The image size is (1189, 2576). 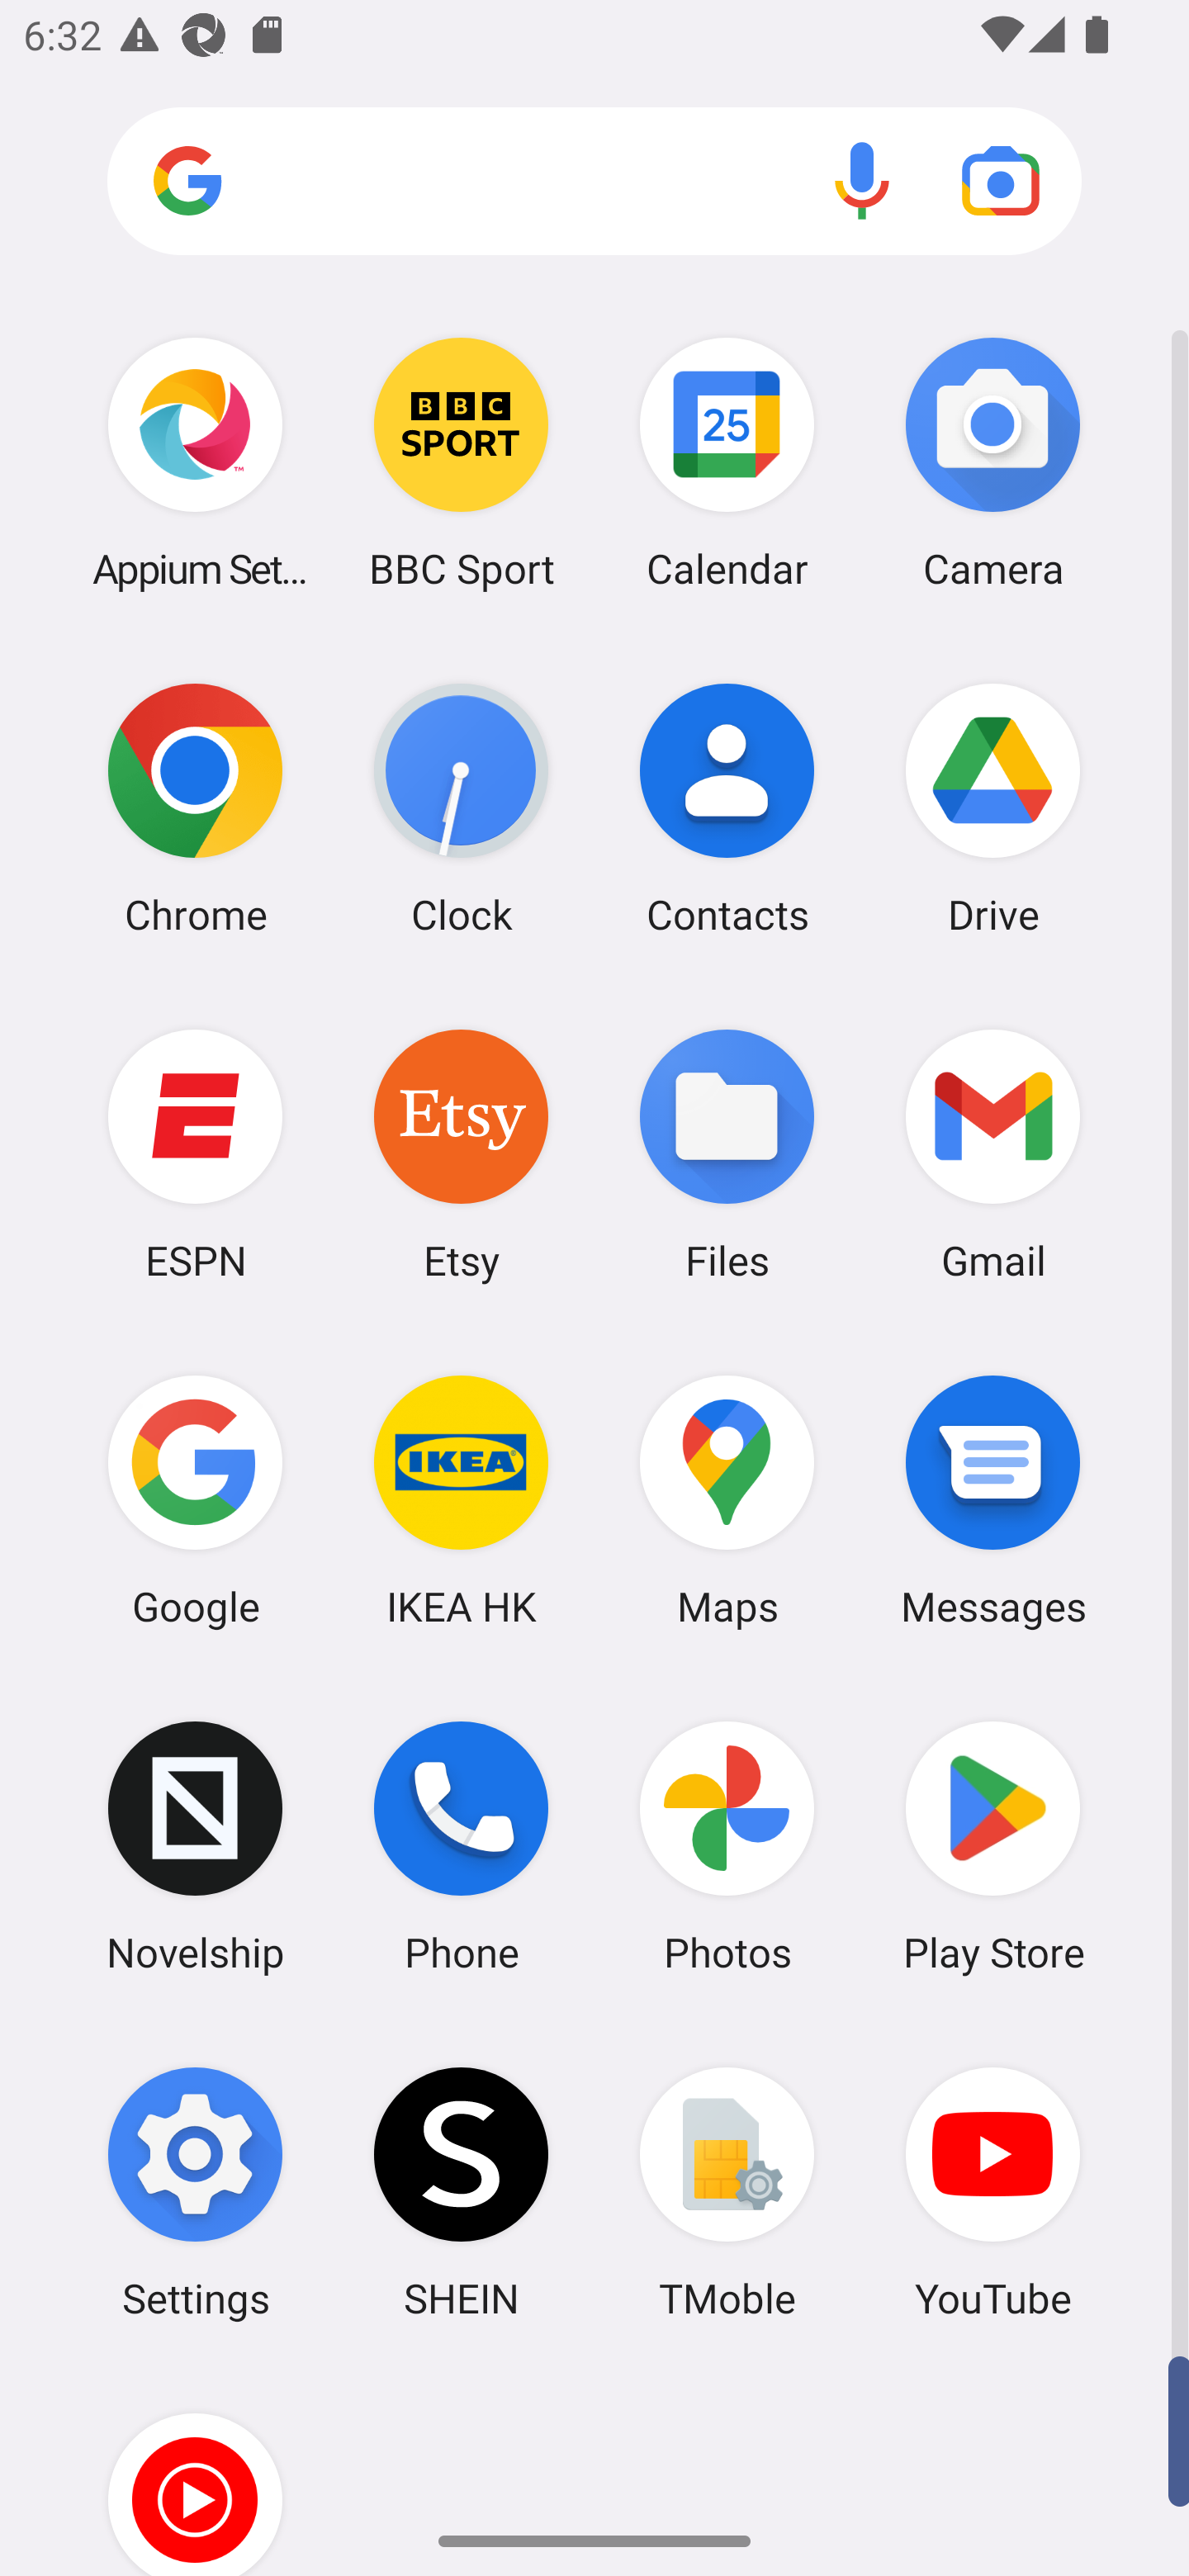 I want to click on Chrome, so click(x=195, y=808).